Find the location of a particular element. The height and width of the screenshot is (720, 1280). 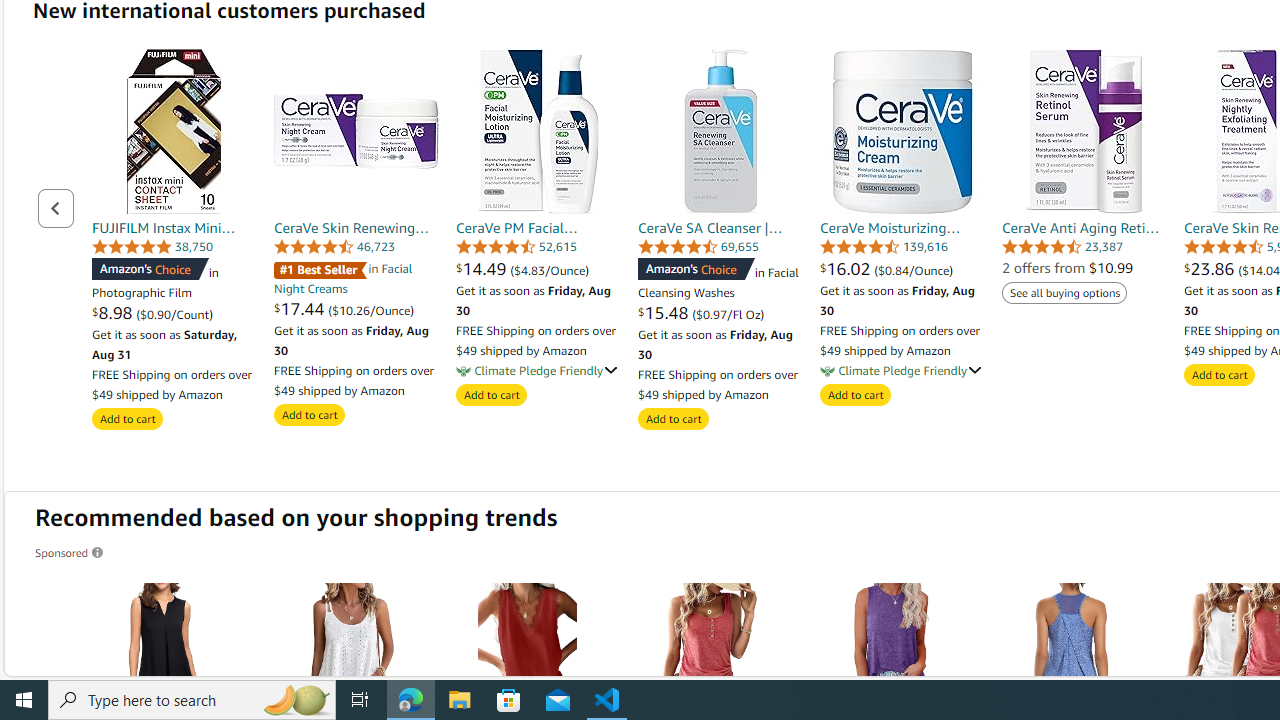

($0.90/Count) is located at coordinates (174, 314).